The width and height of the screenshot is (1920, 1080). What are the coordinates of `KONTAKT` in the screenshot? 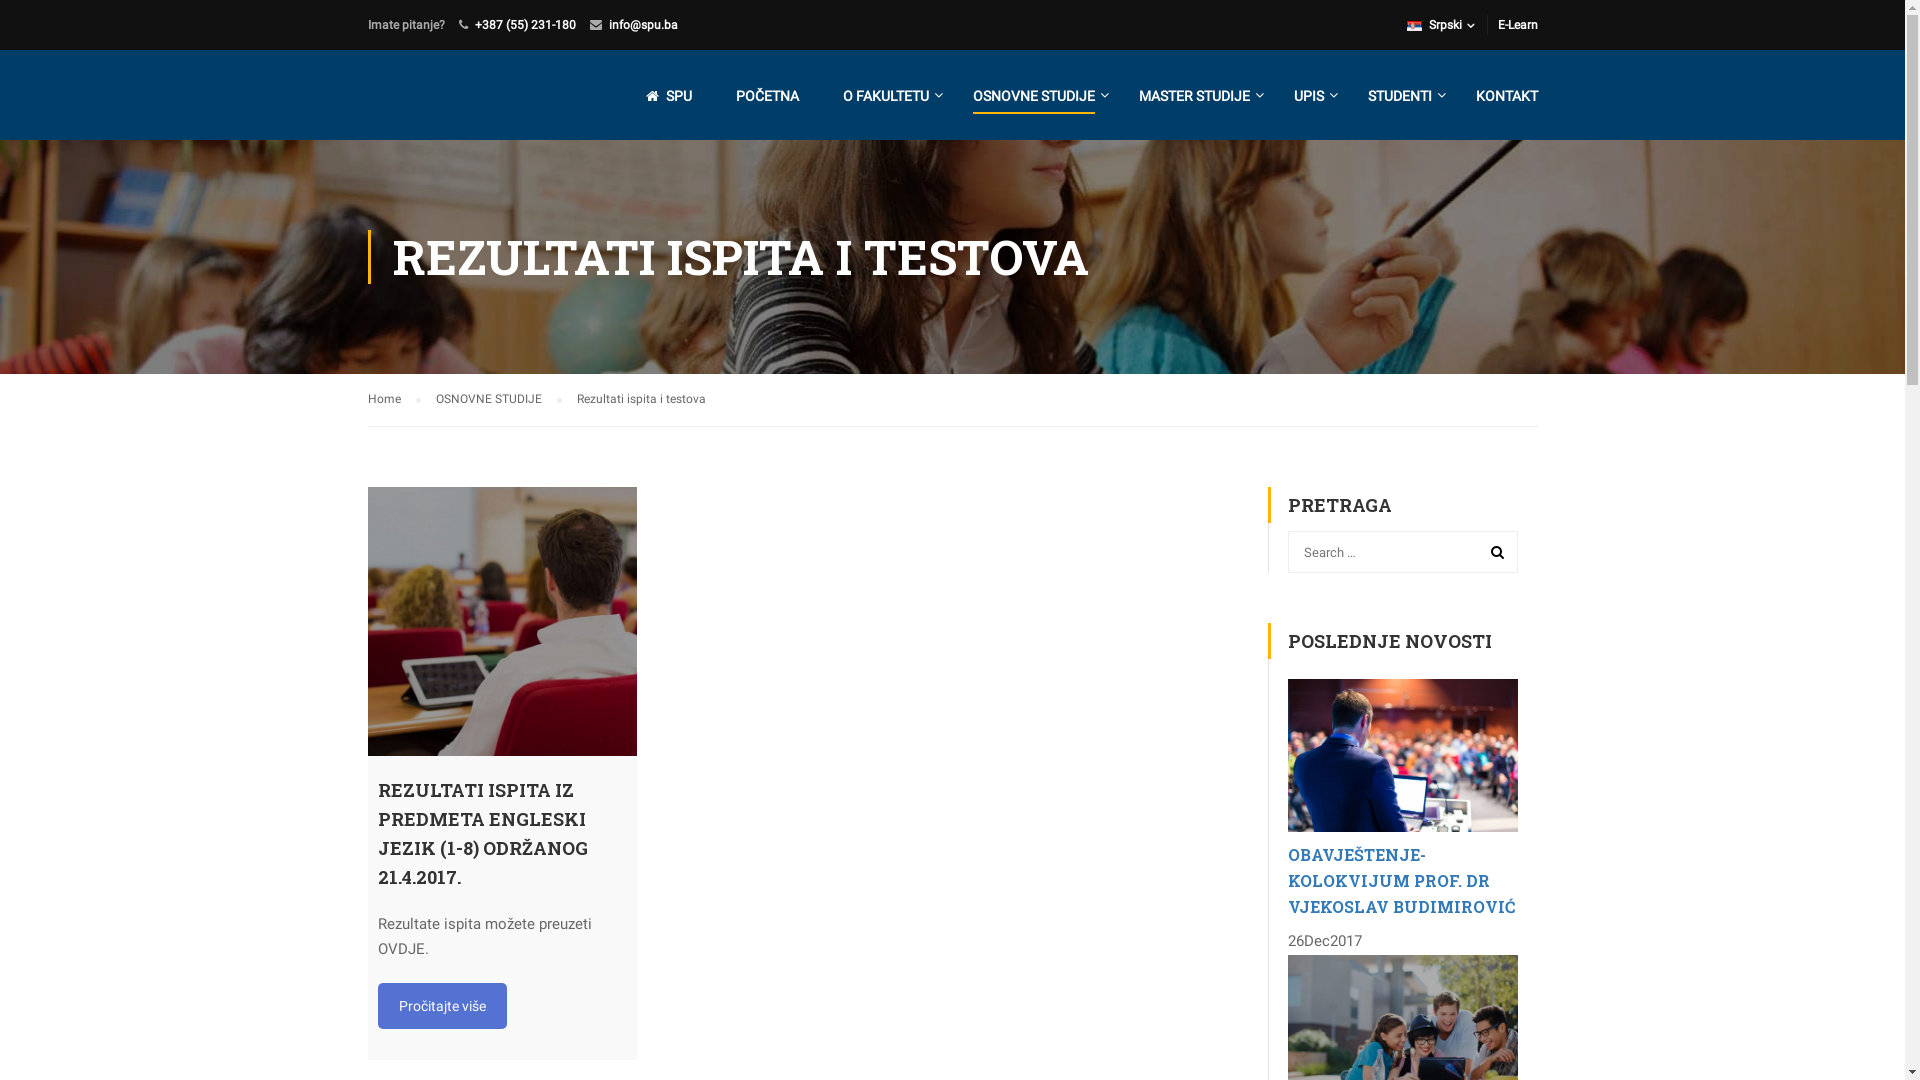 It's located at (1497, 105).